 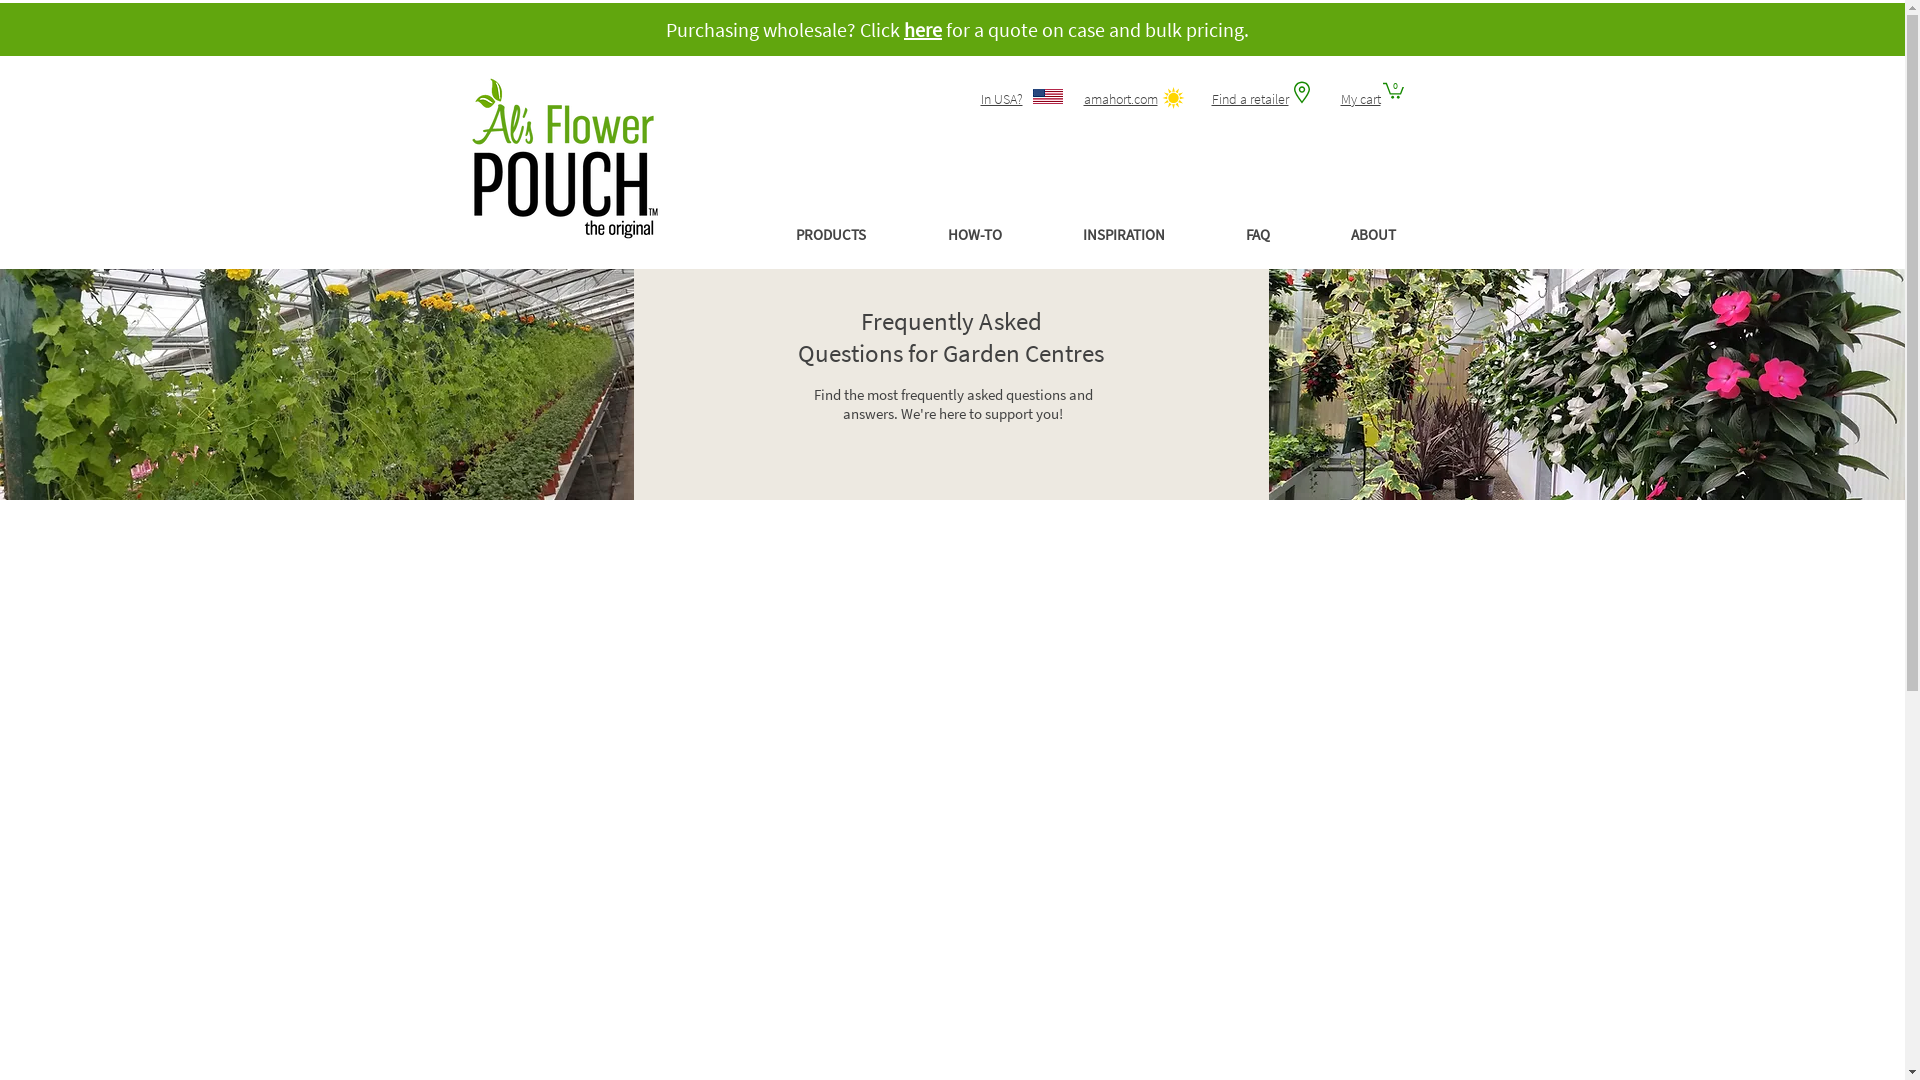 What do you see at coordinates (1000, 99) in the screenshot?
I see `In USA?` at bounding box center [1000, 99].